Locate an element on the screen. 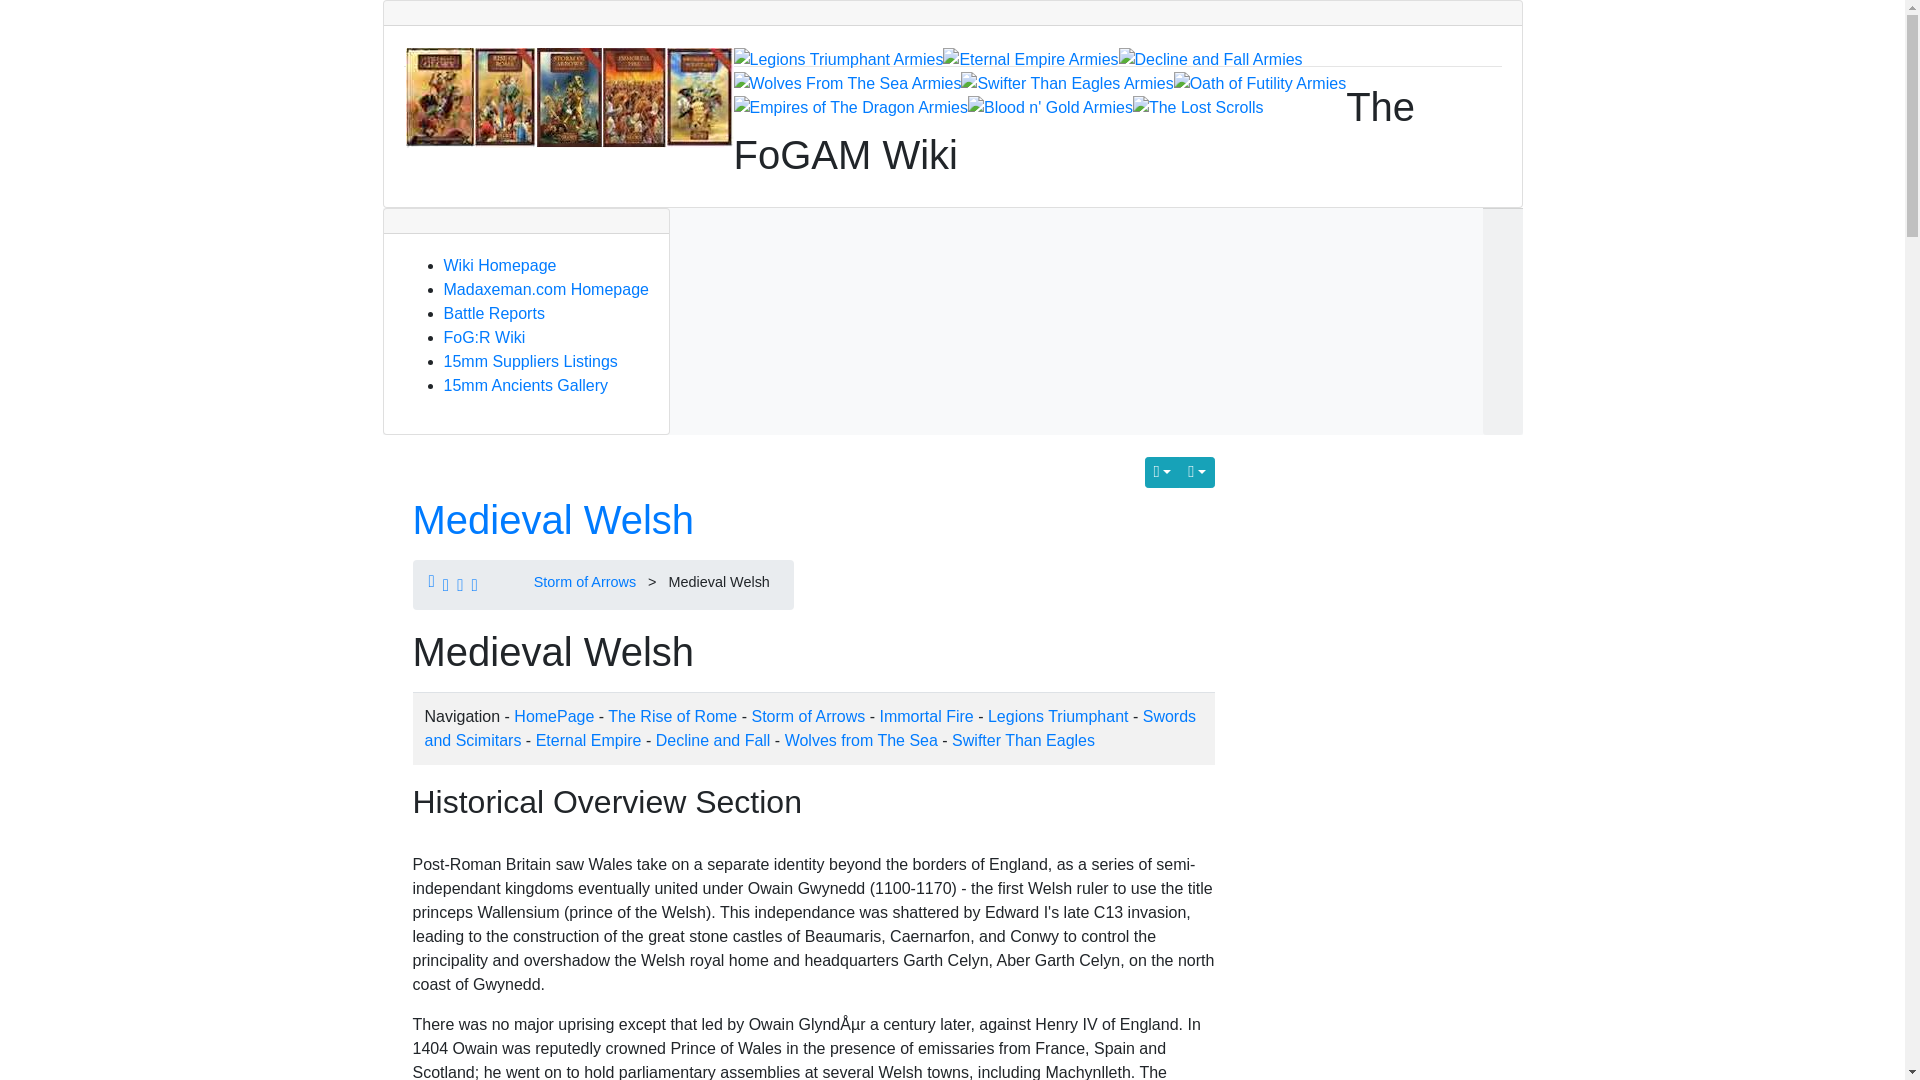  refresh is located at coordinates (552, 520).